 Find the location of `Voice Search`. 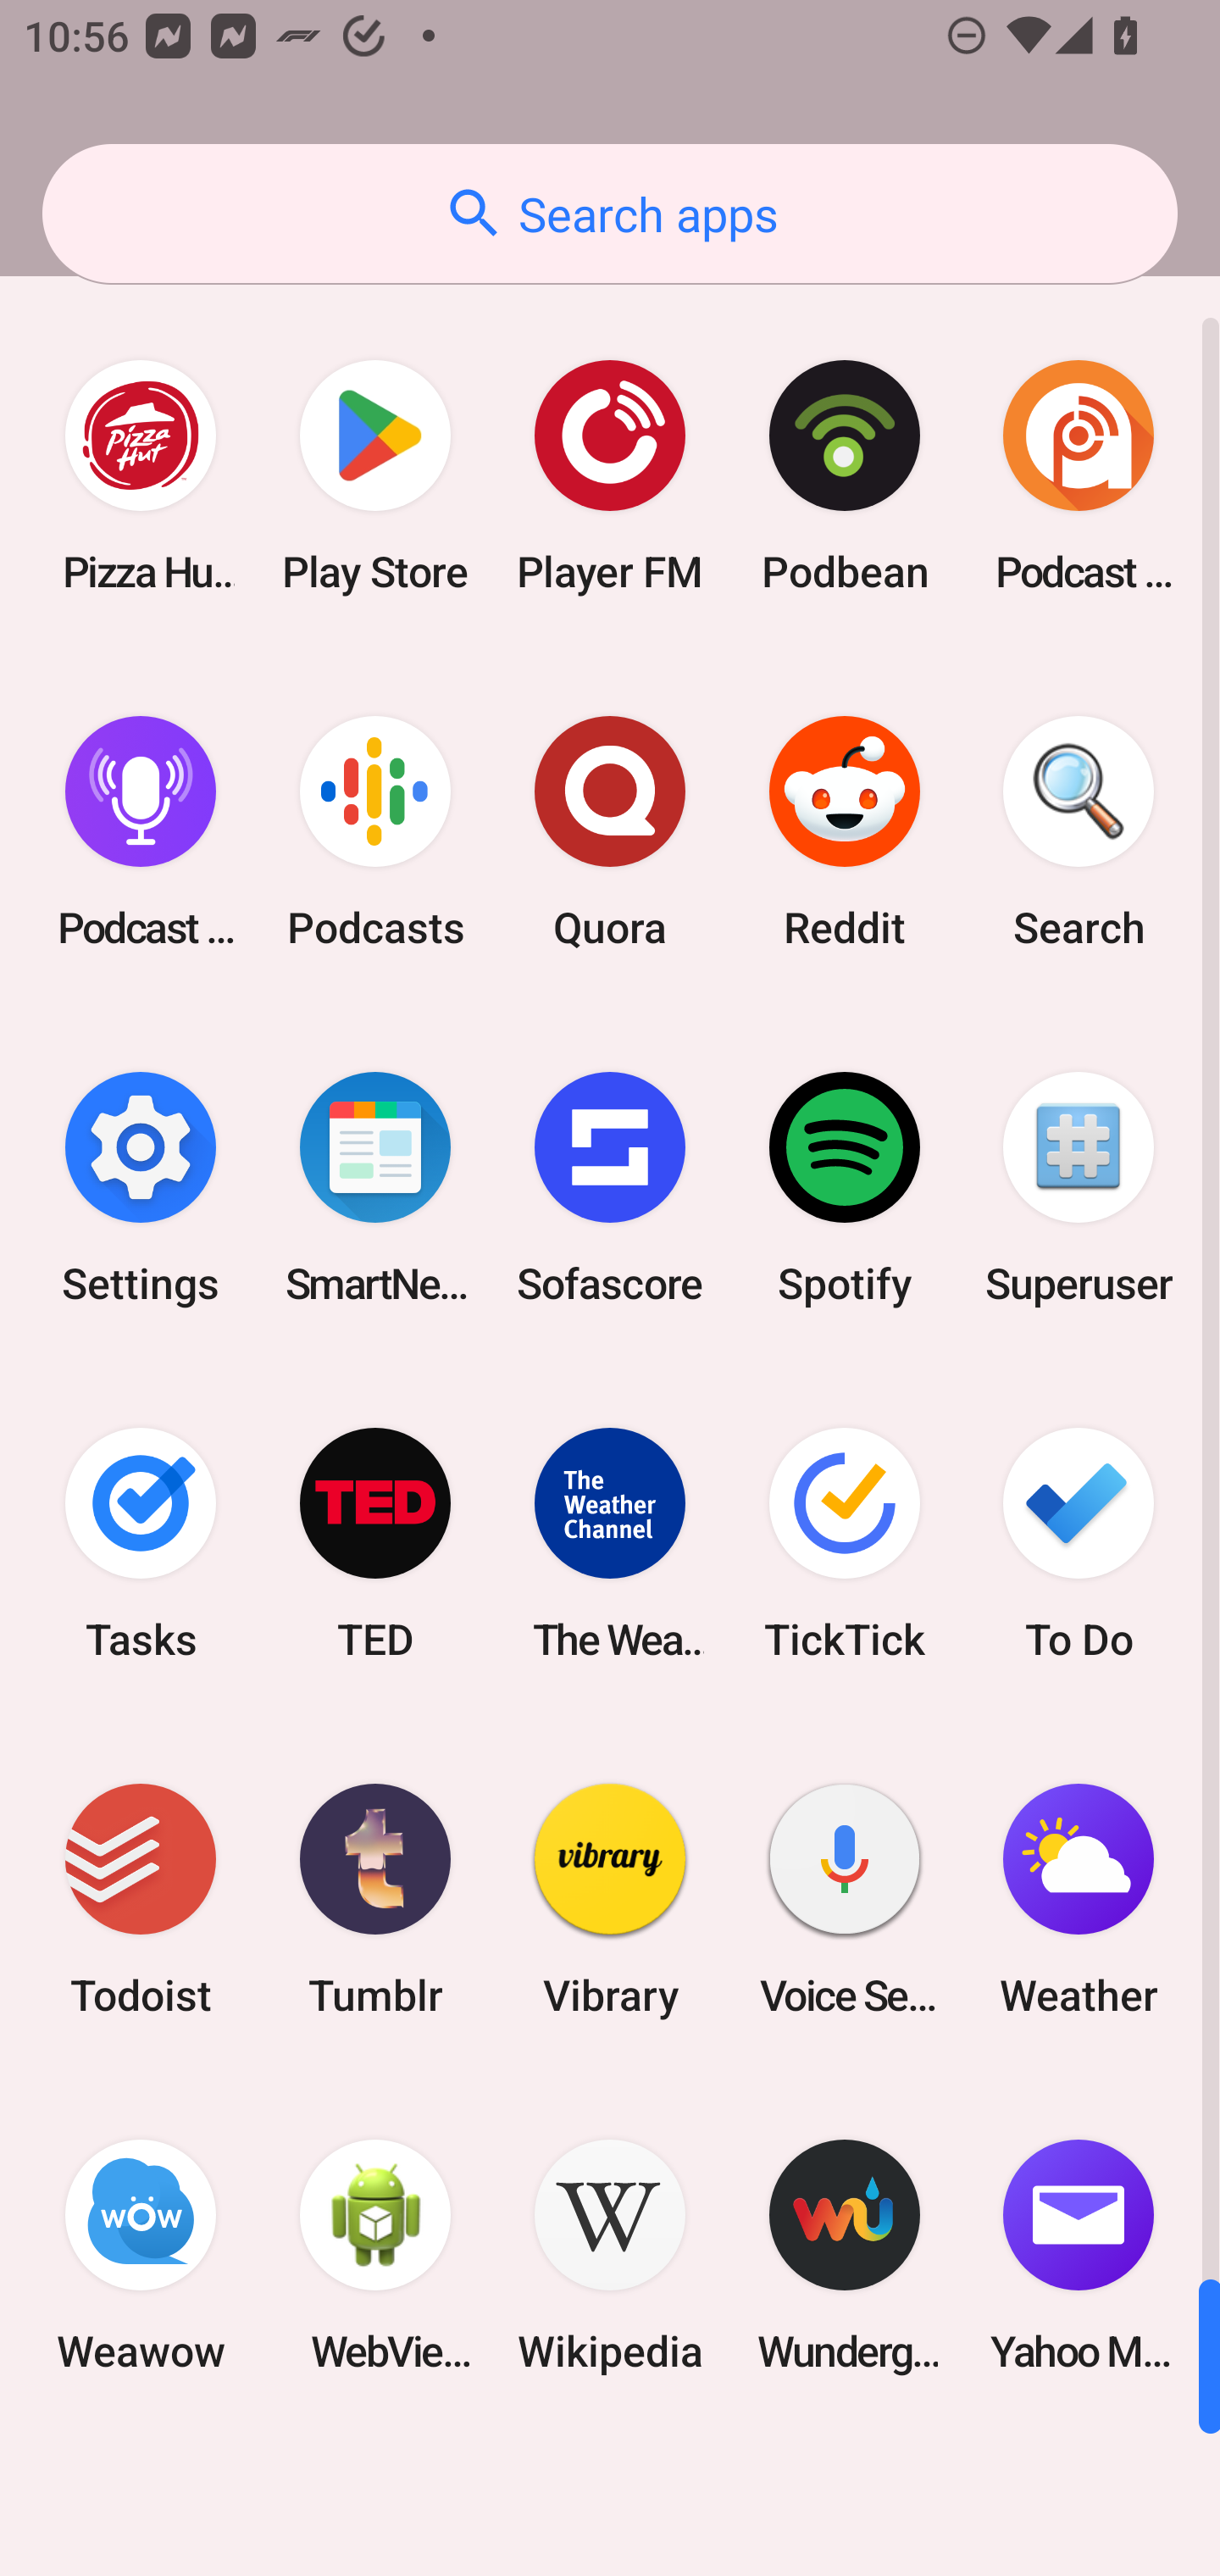

Voice Search is located at coordinates (844, 1900).